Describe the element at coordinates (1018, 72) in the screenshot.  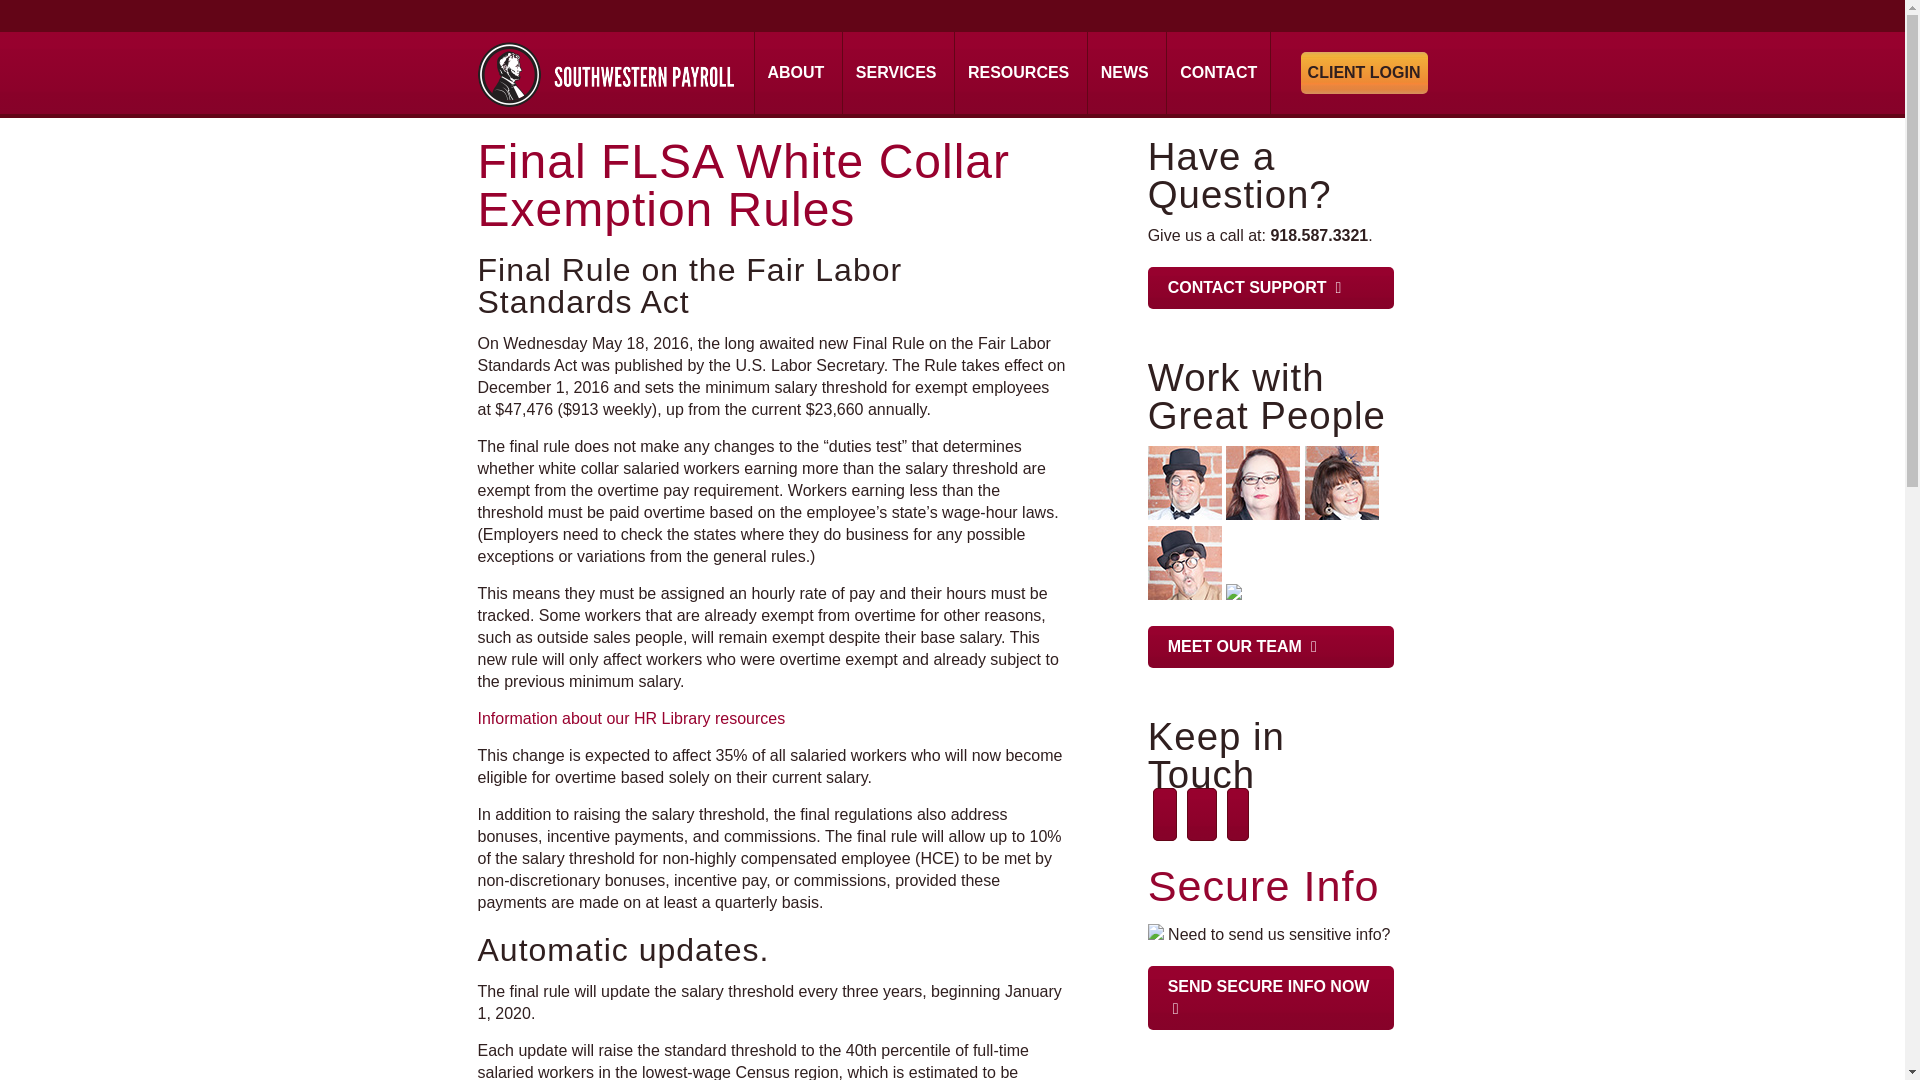
I see `RESOURCES` at that location.